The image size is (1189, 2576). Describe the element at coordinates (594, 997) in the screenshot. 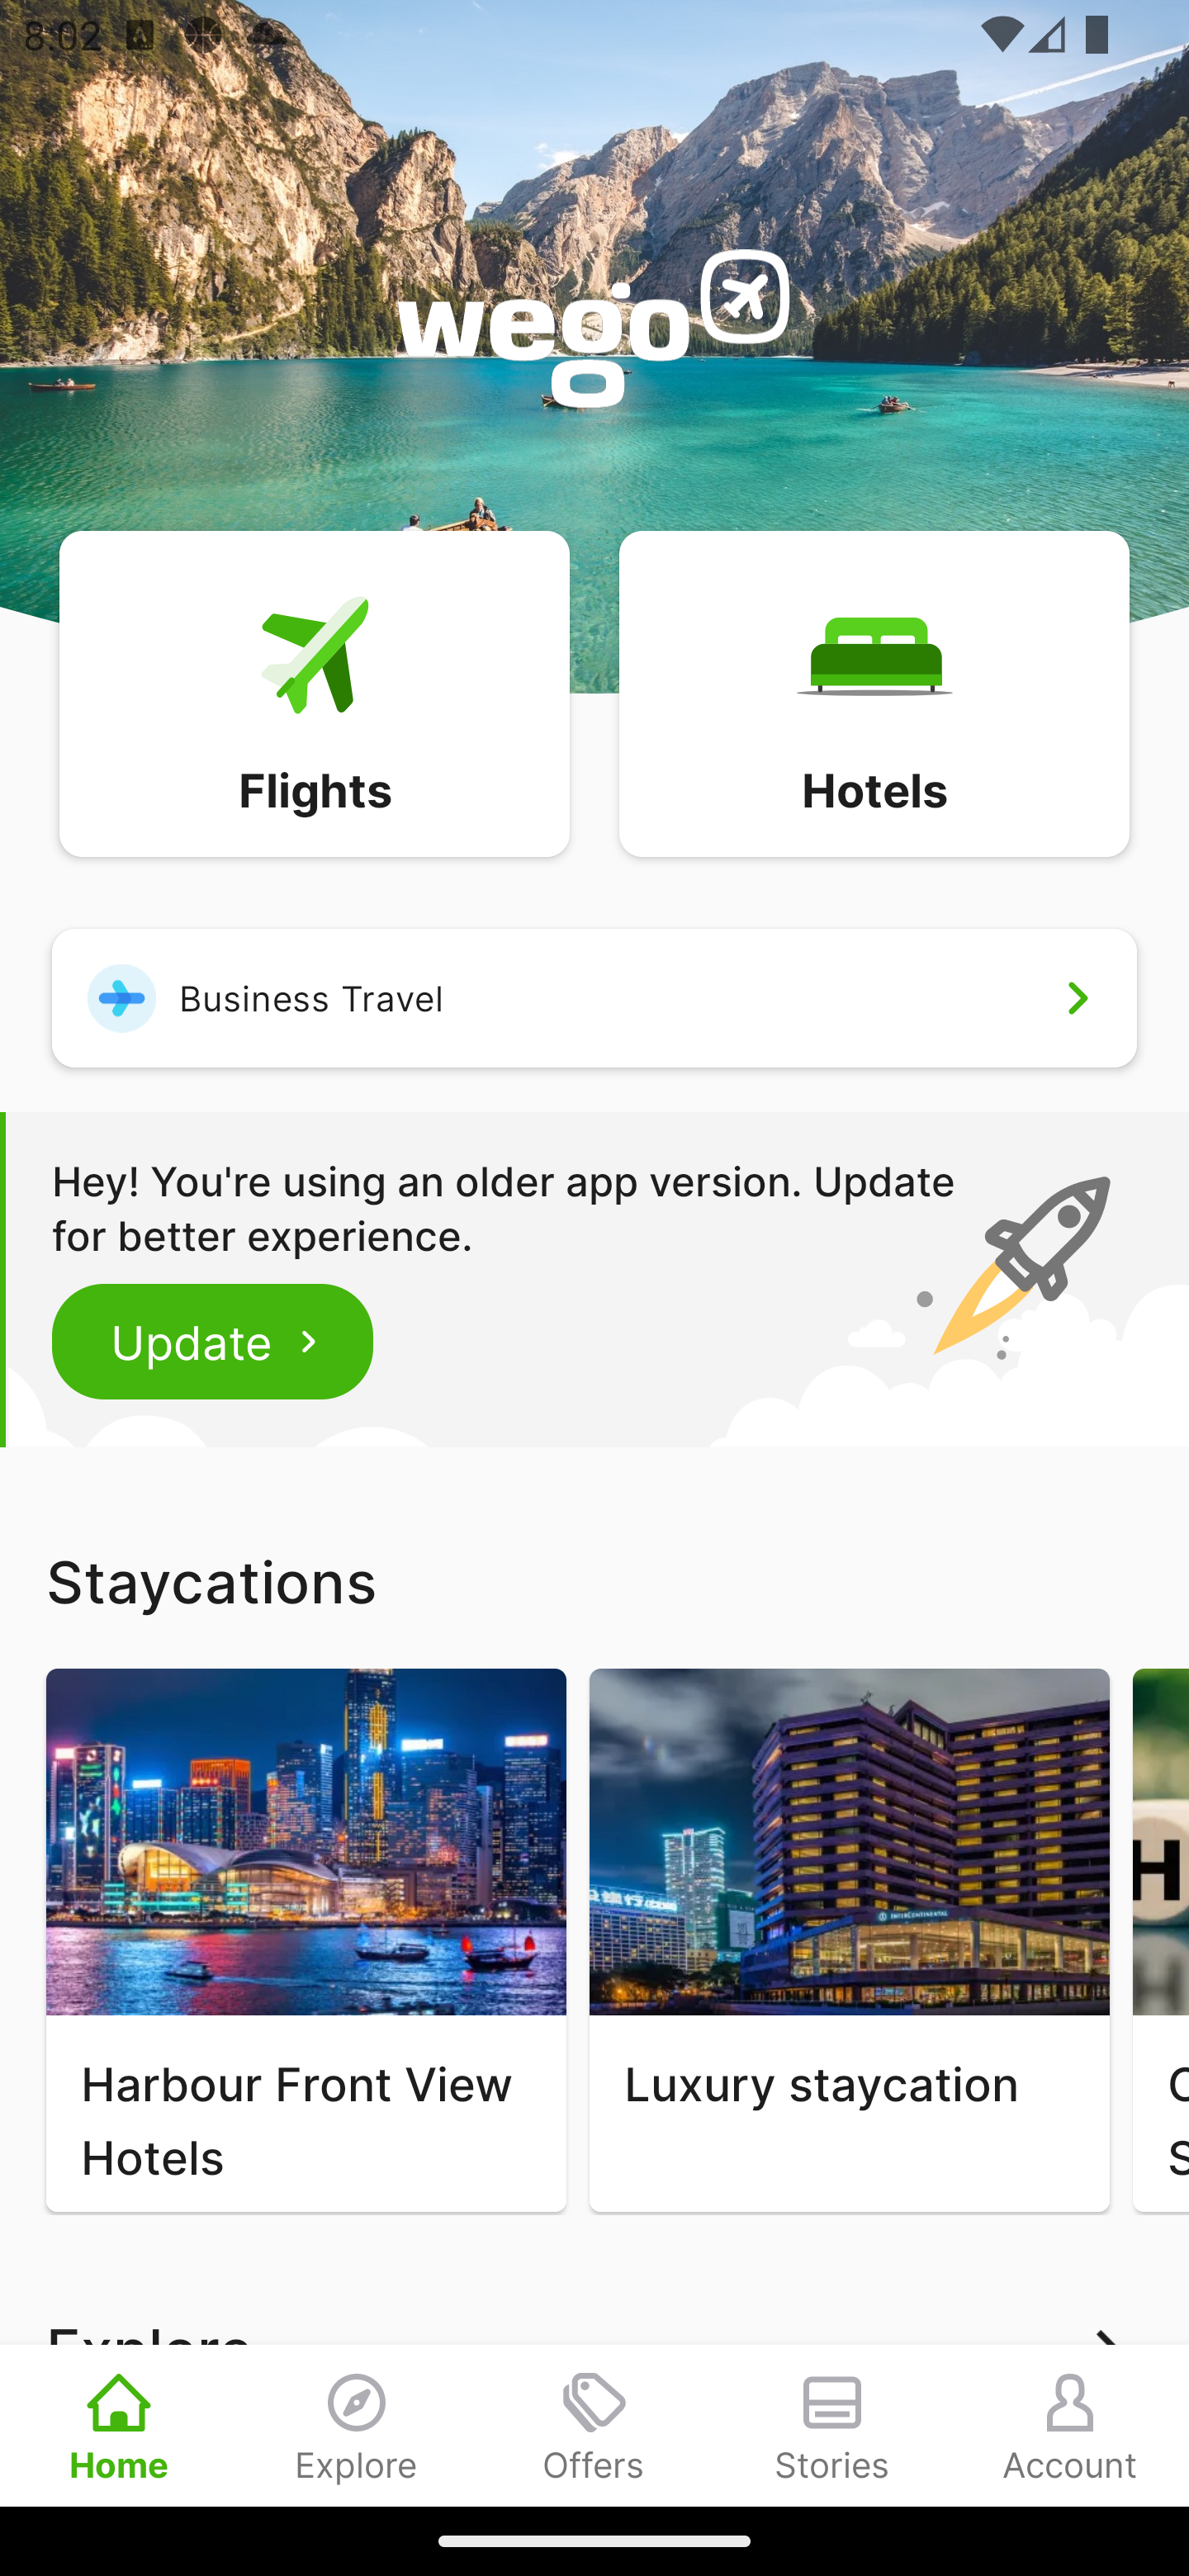

I see `Business Travel` at that location.